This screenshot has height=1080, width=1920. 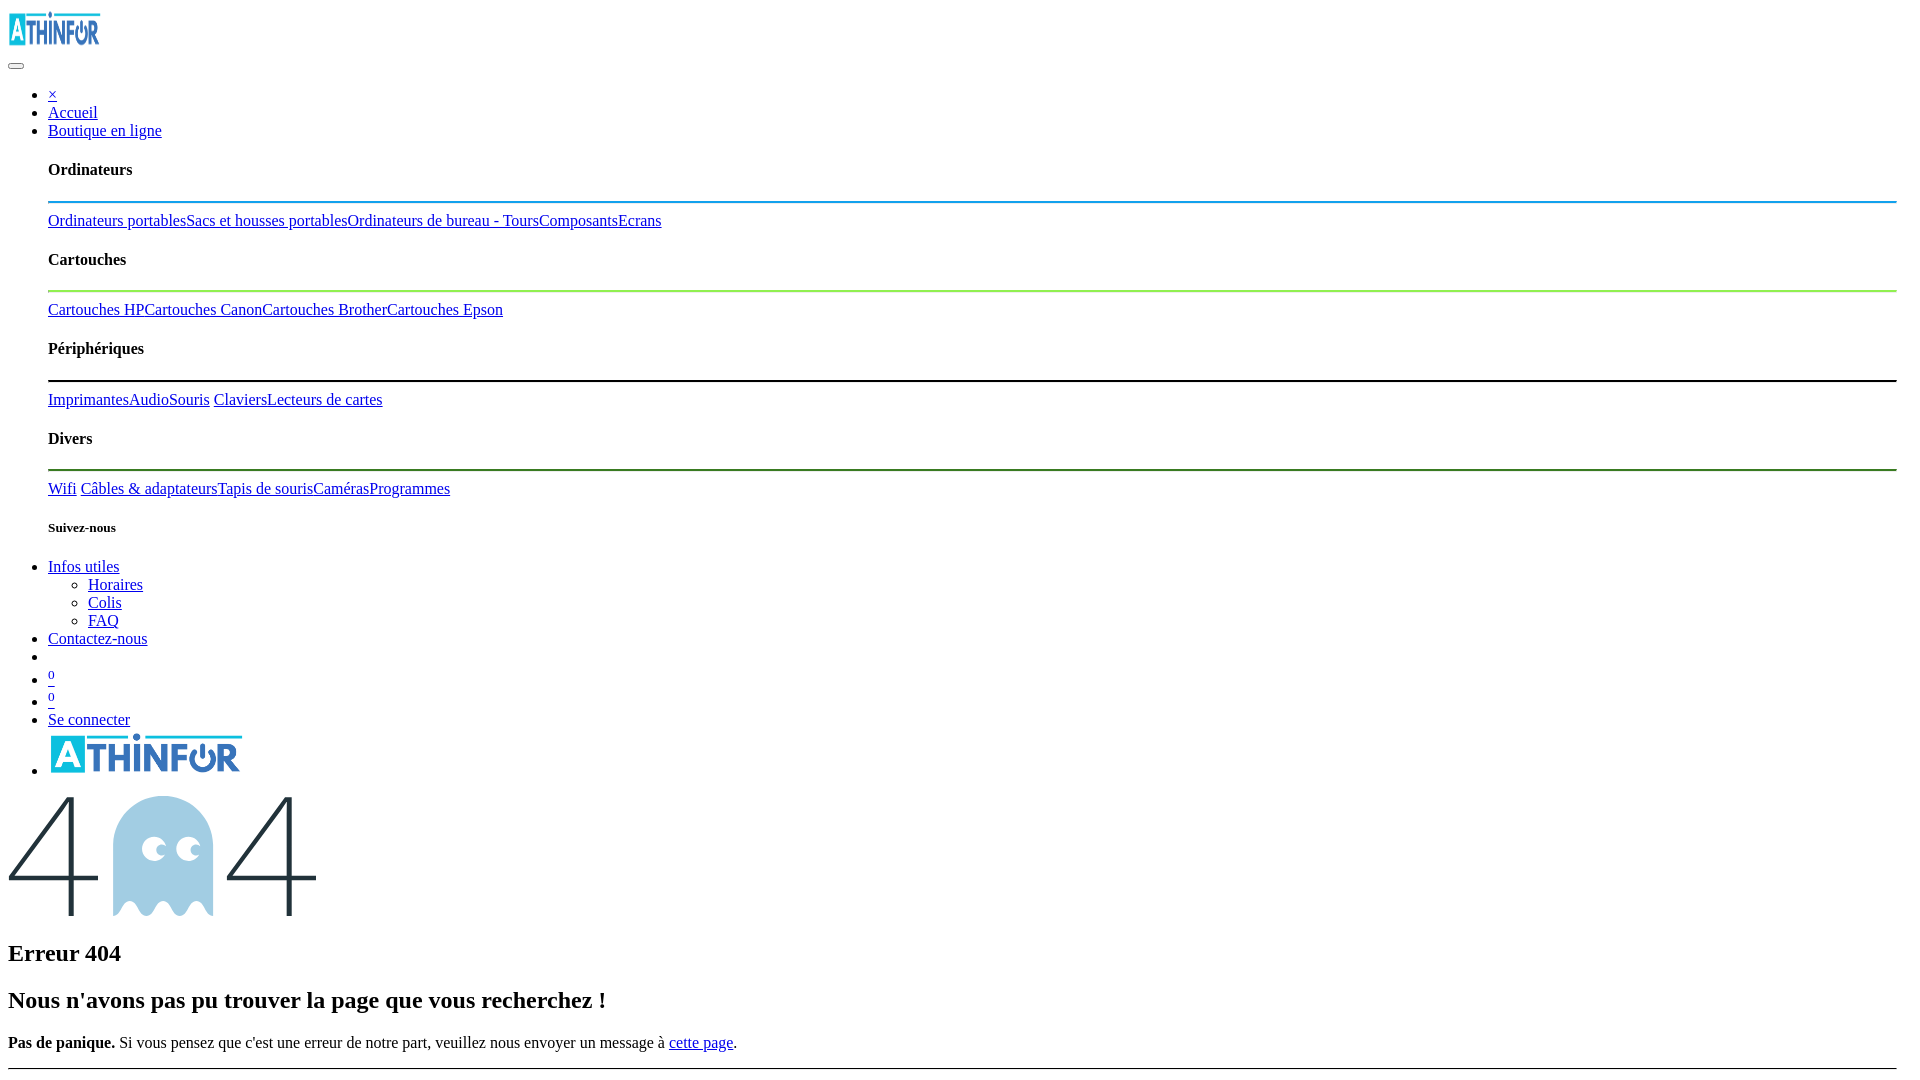 I want to click on Tapis de souris, so click(x=266, y=488).